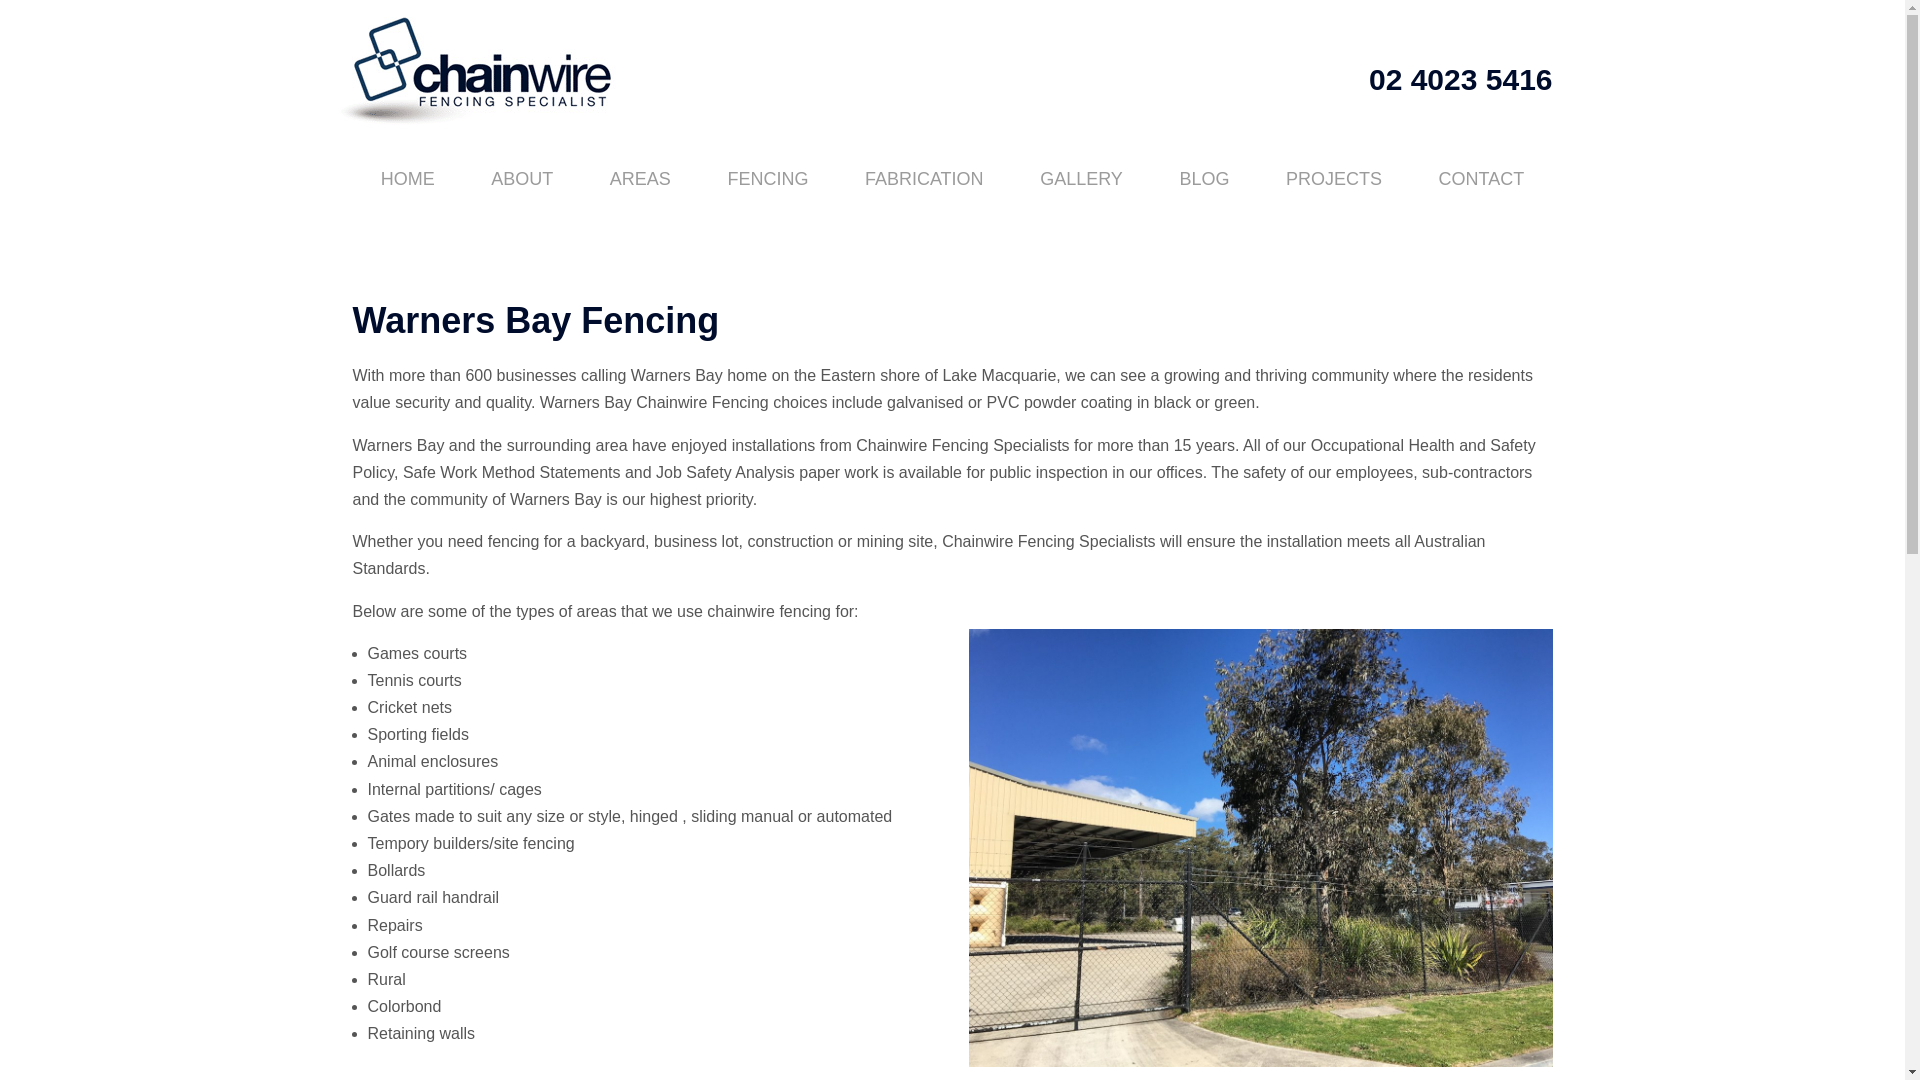 Image resolution: width=1920 pixels, height=1080 pixels. Describe the element at coordinates (667, 1078) in the screenshot. I see `0436 005 801` at that location.